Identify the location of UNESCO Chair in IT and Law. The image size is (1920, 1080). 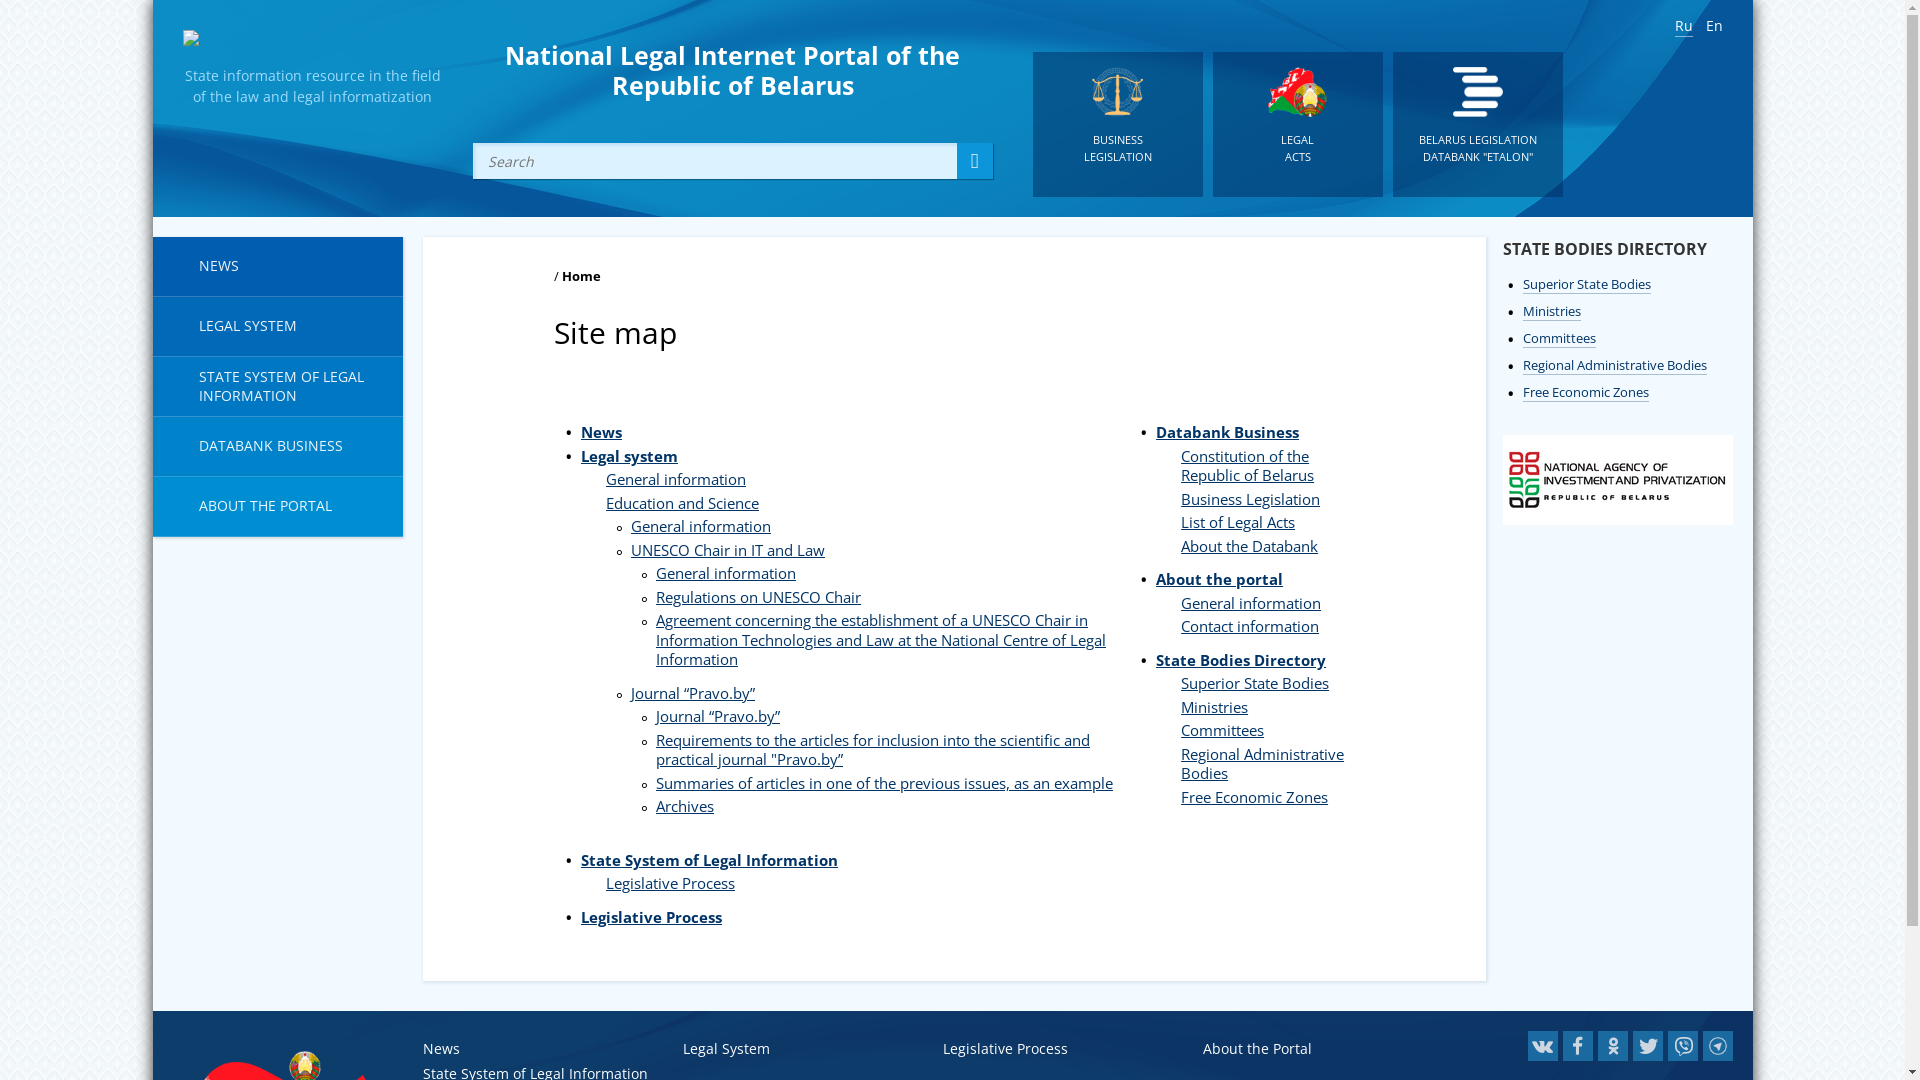
(728, 550).